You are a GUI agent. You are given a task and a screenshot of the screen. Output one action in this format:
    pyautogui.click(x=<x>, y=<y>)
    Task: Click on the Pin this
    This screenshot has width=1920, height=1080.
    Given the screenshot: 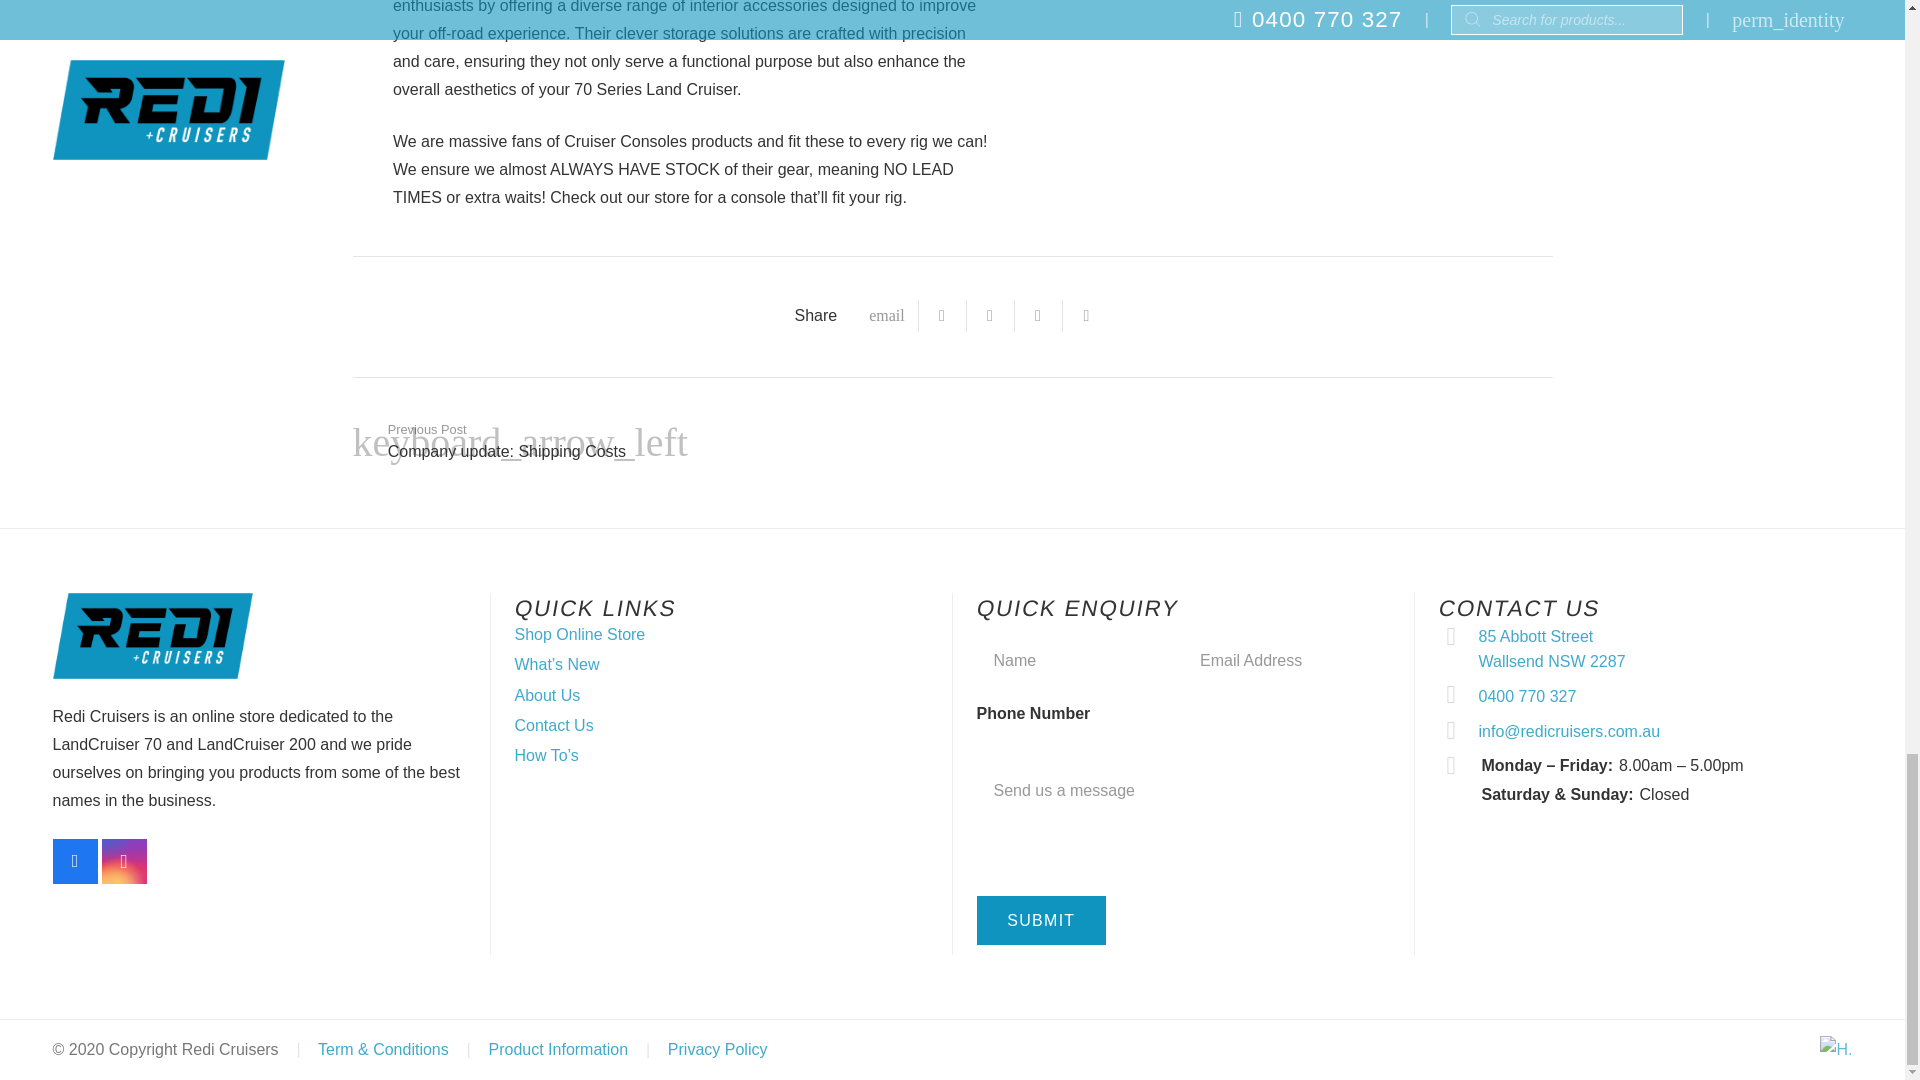 What is the action you would take?
    pyautogui.click(x=1087, y=316)
    